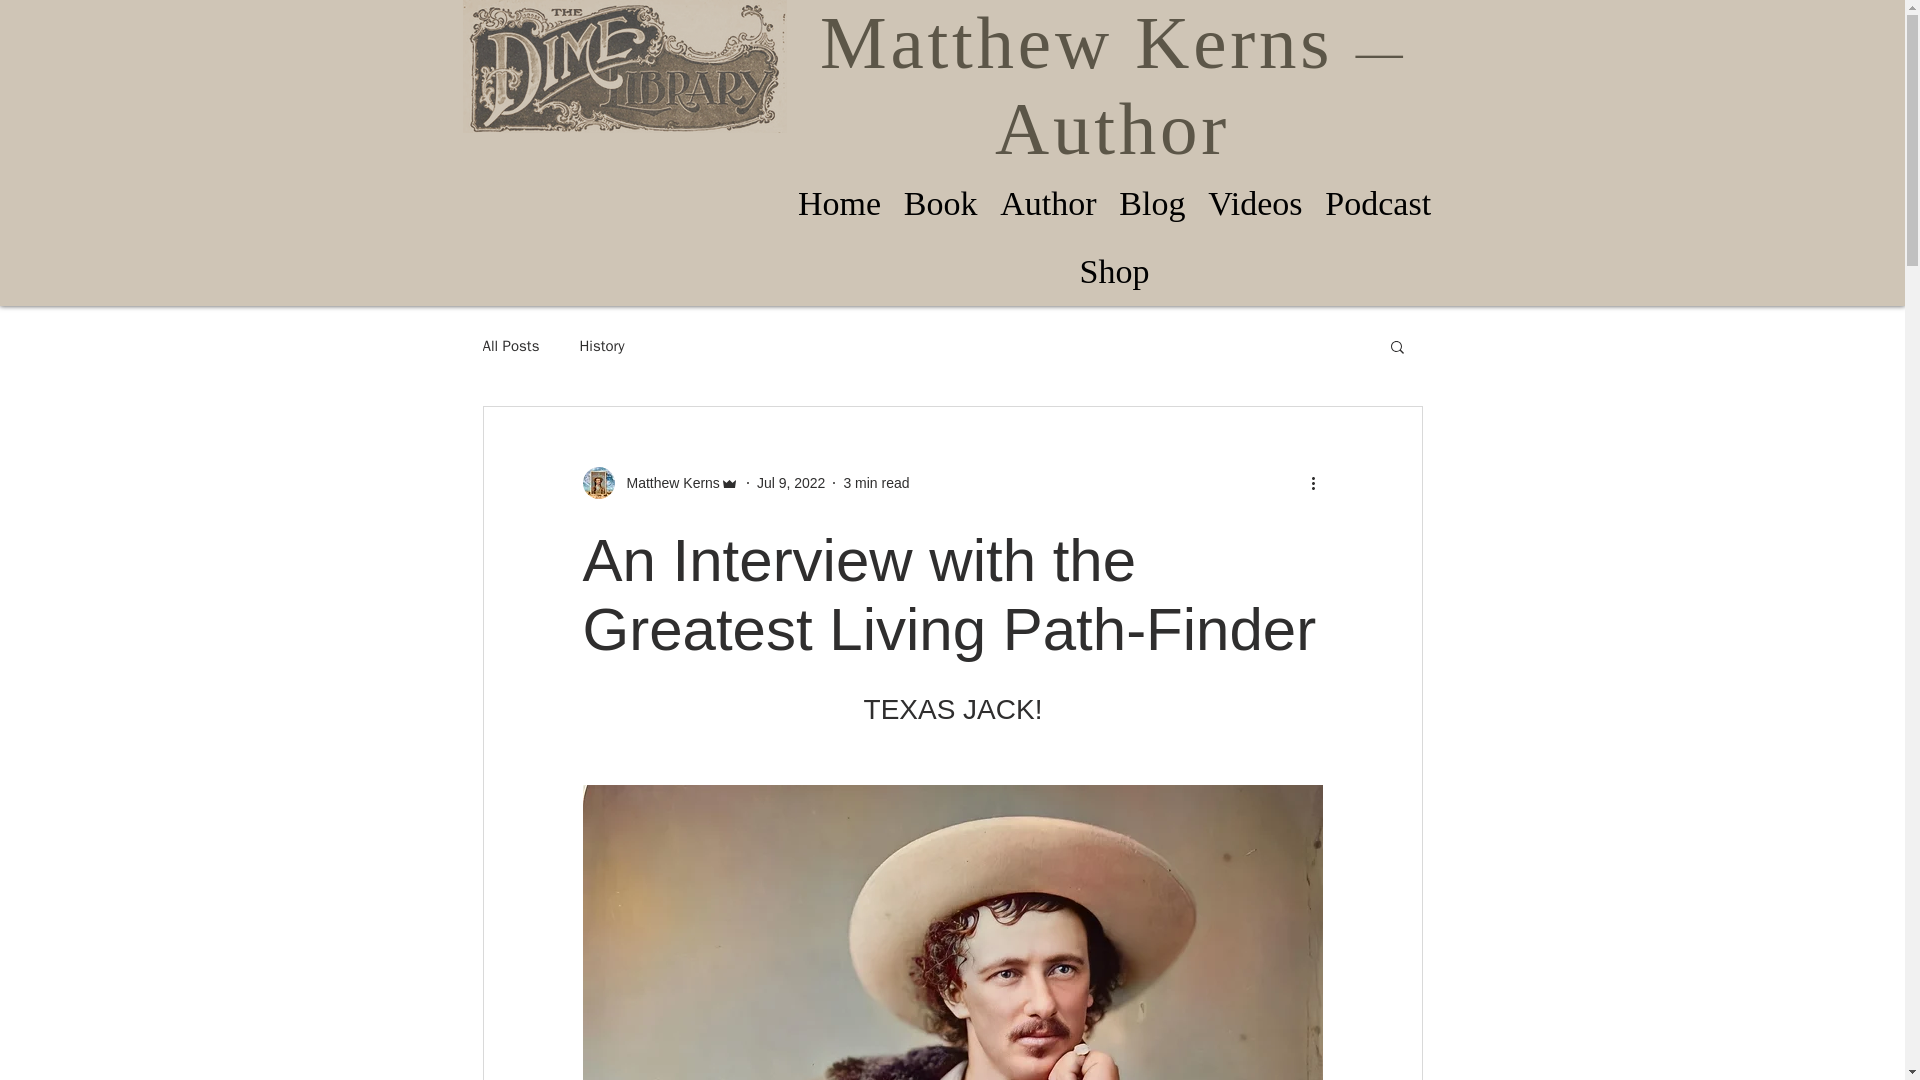 The width and height of the screenshot is (1920, 1080). What do you see at coordinates (666, 482) in the screenshot?
I see `Matthew Kerns` at bounding box center [666, 482].